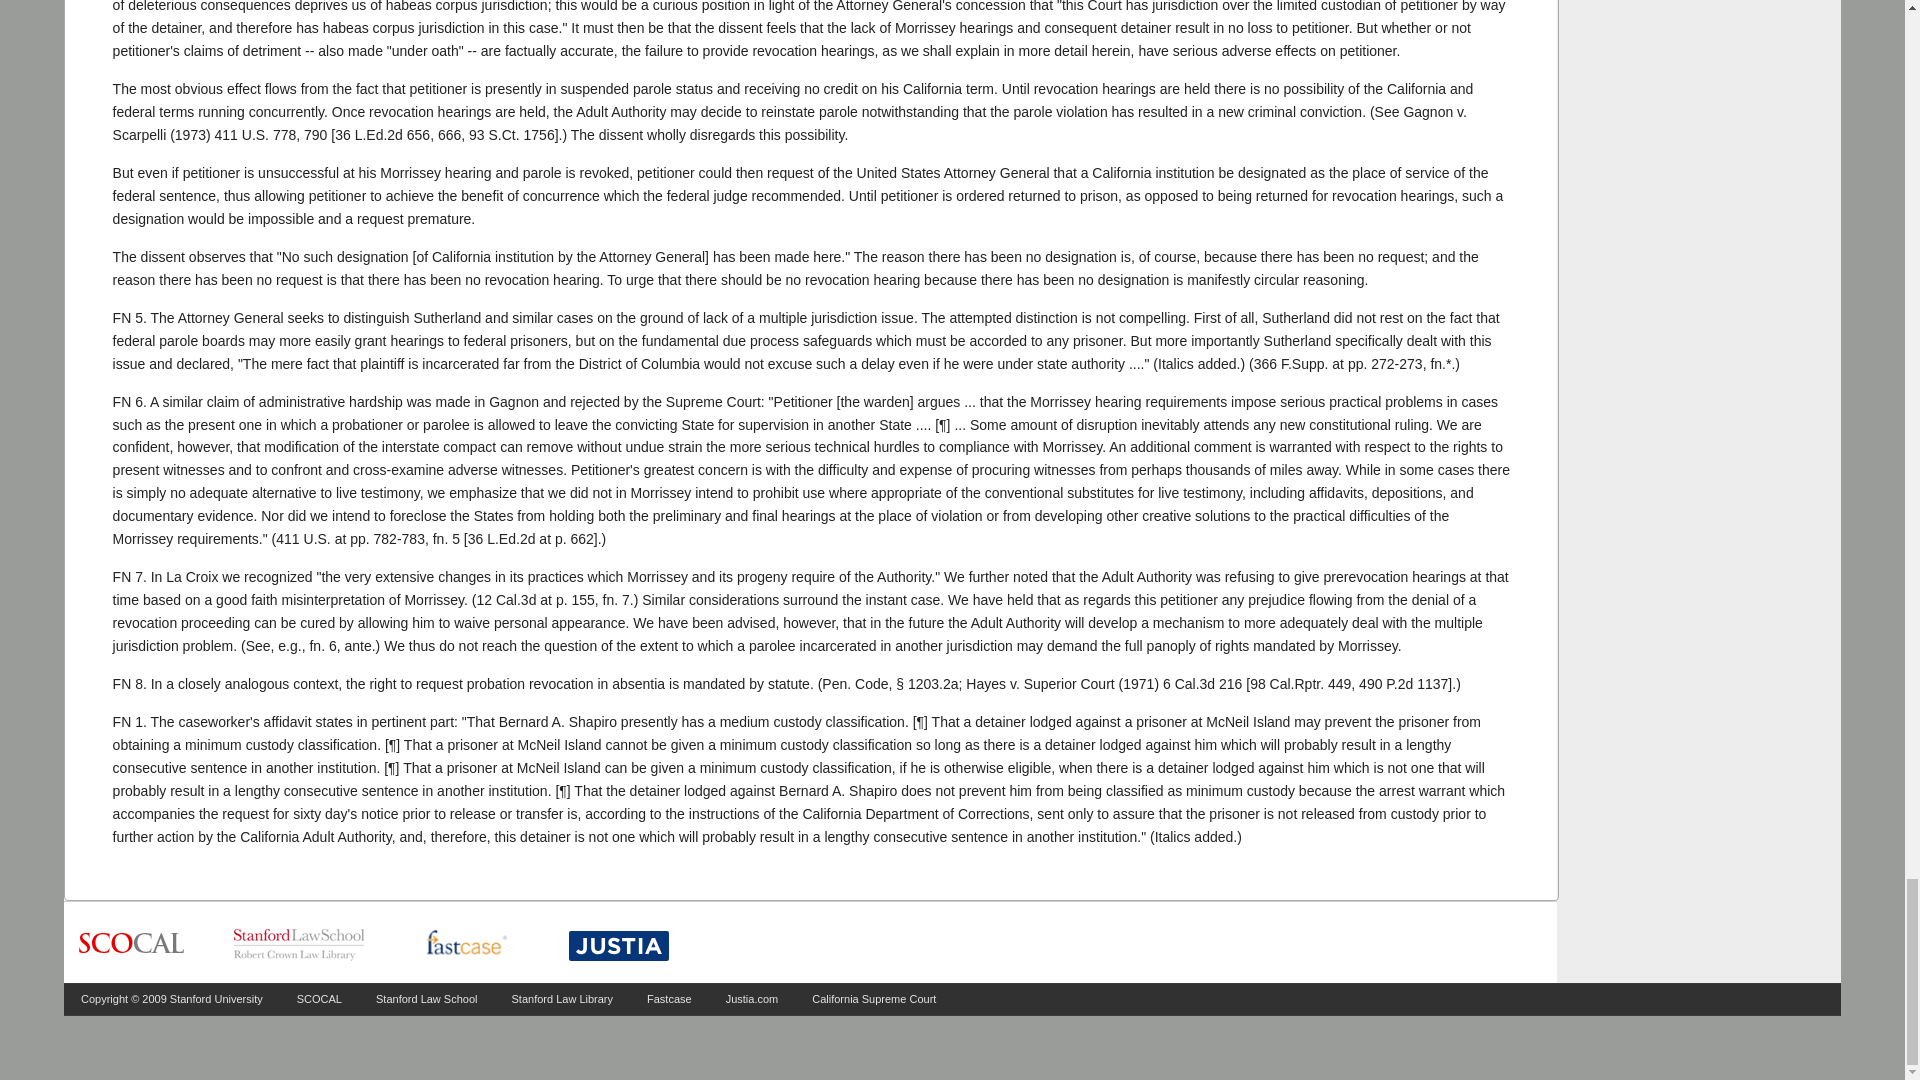  What do you see at coordinates (131, 944) in the screenshot?
I see `Supreme Court of California` at bounding box center [131, 944].